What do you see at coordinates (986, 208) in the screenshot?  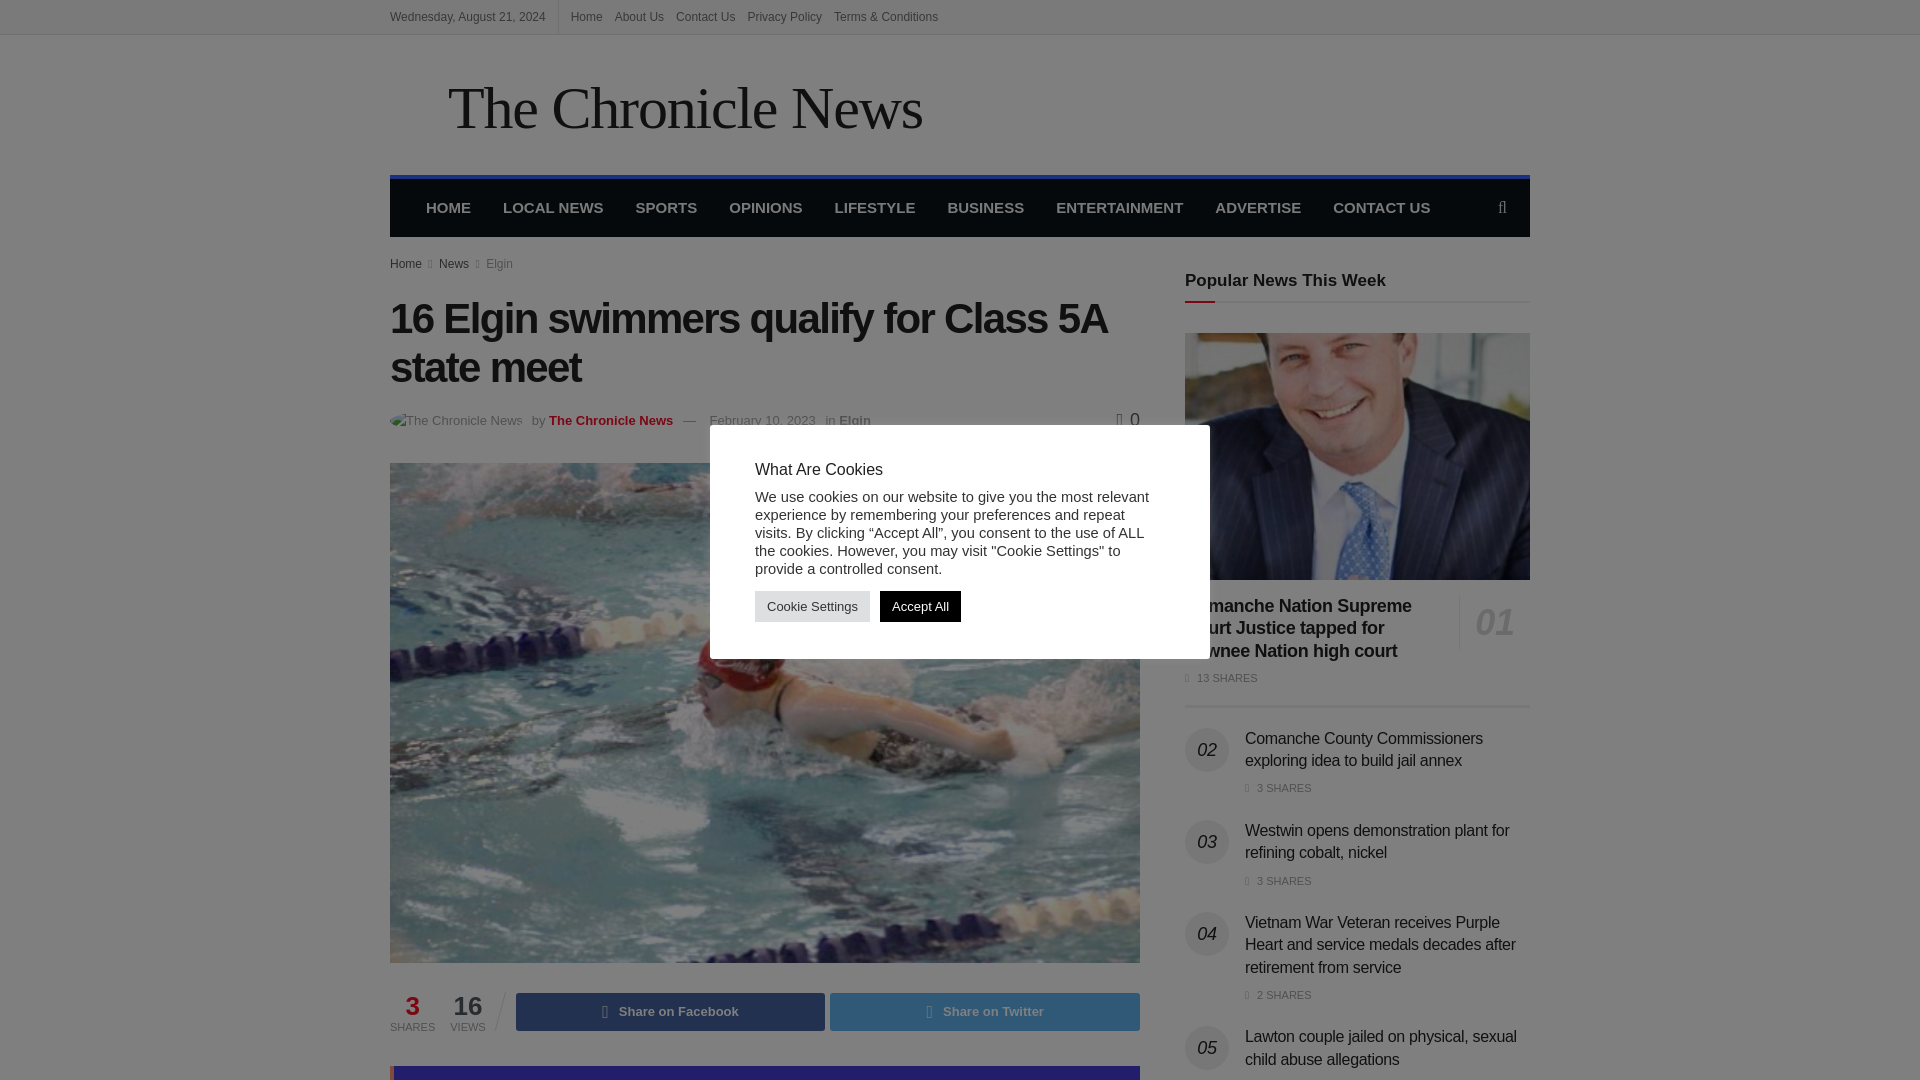 I see `BUSINESS` at bounding box center [986, 208].